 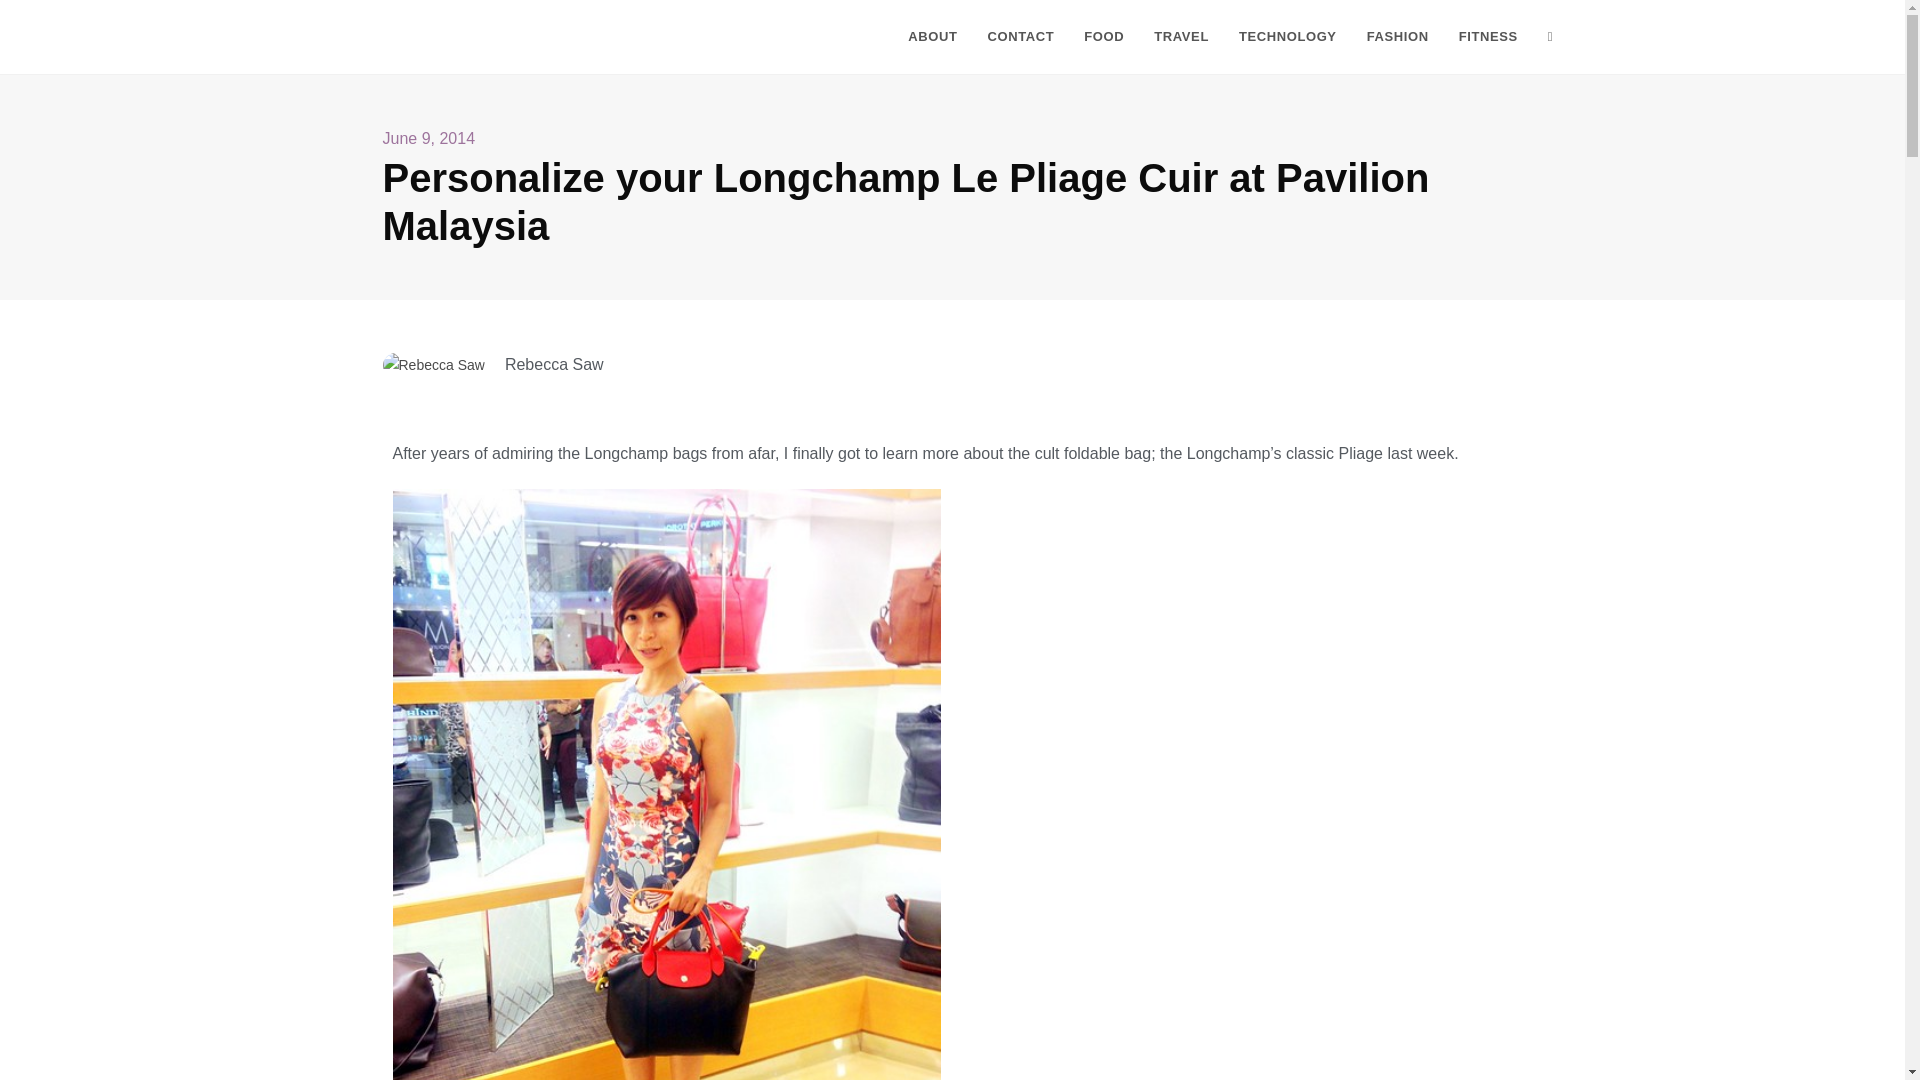 What do you see at coordinates (1288, 37) in the screenshot?
I see `TECHNOLOGY` at bounding box center [1288, 37].